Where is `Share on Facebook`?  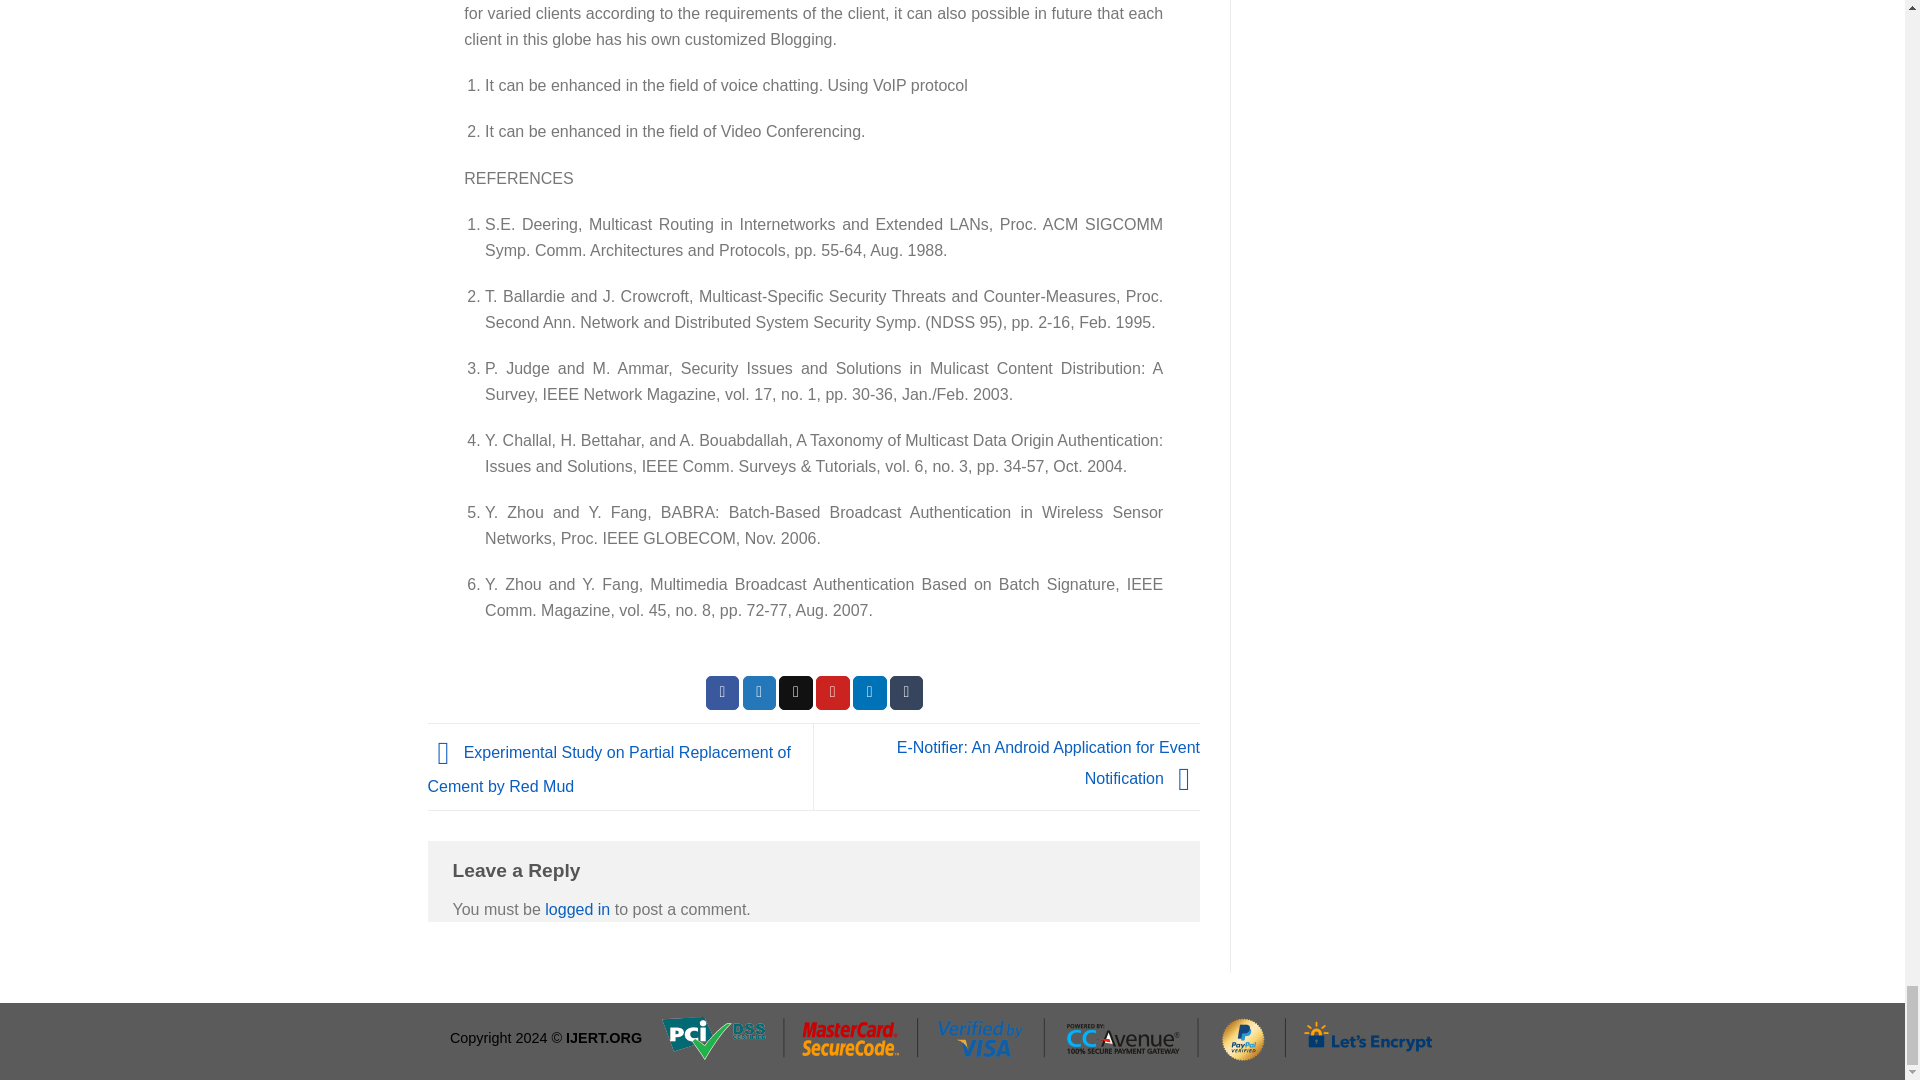 Share on Facebook is located at coordinates (722, 692).